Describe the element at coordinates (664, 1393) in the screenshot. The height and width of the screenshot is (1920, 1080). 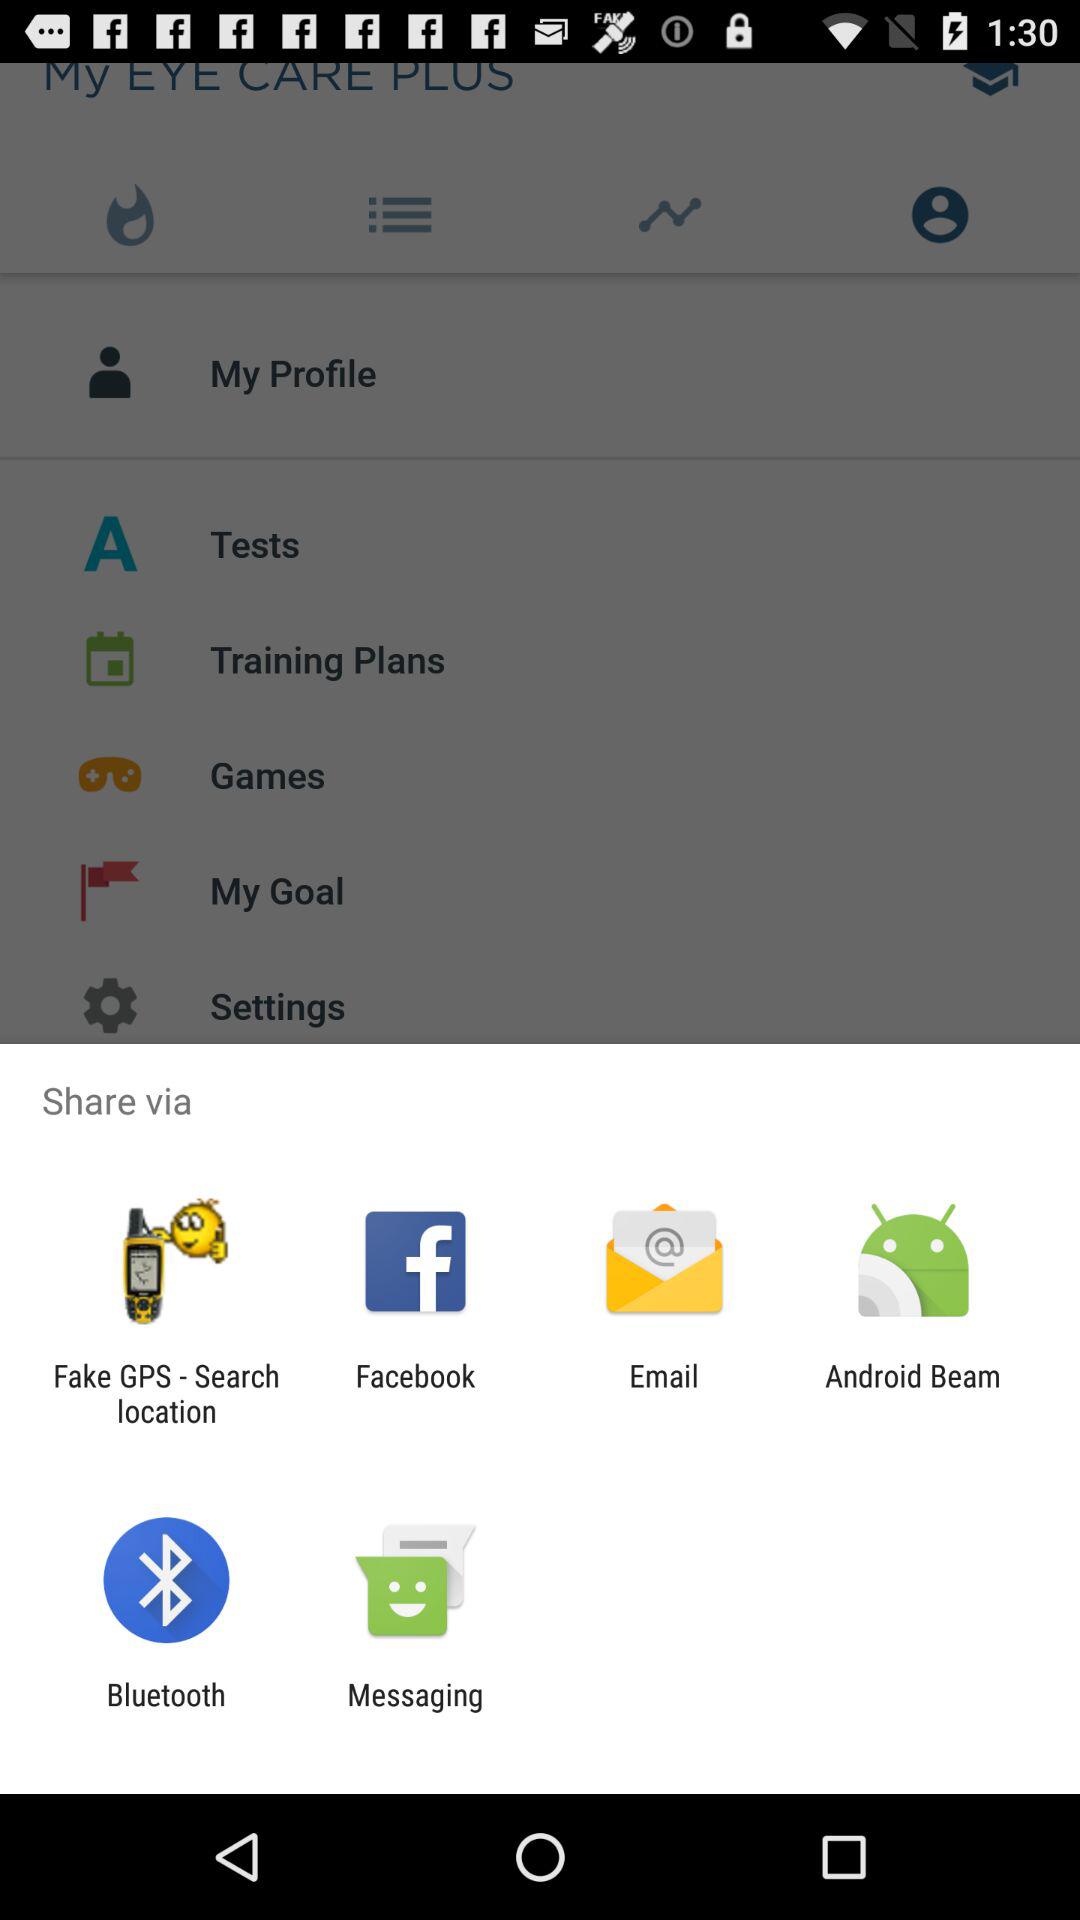
I see `click the icon next to the facebook` at that location.